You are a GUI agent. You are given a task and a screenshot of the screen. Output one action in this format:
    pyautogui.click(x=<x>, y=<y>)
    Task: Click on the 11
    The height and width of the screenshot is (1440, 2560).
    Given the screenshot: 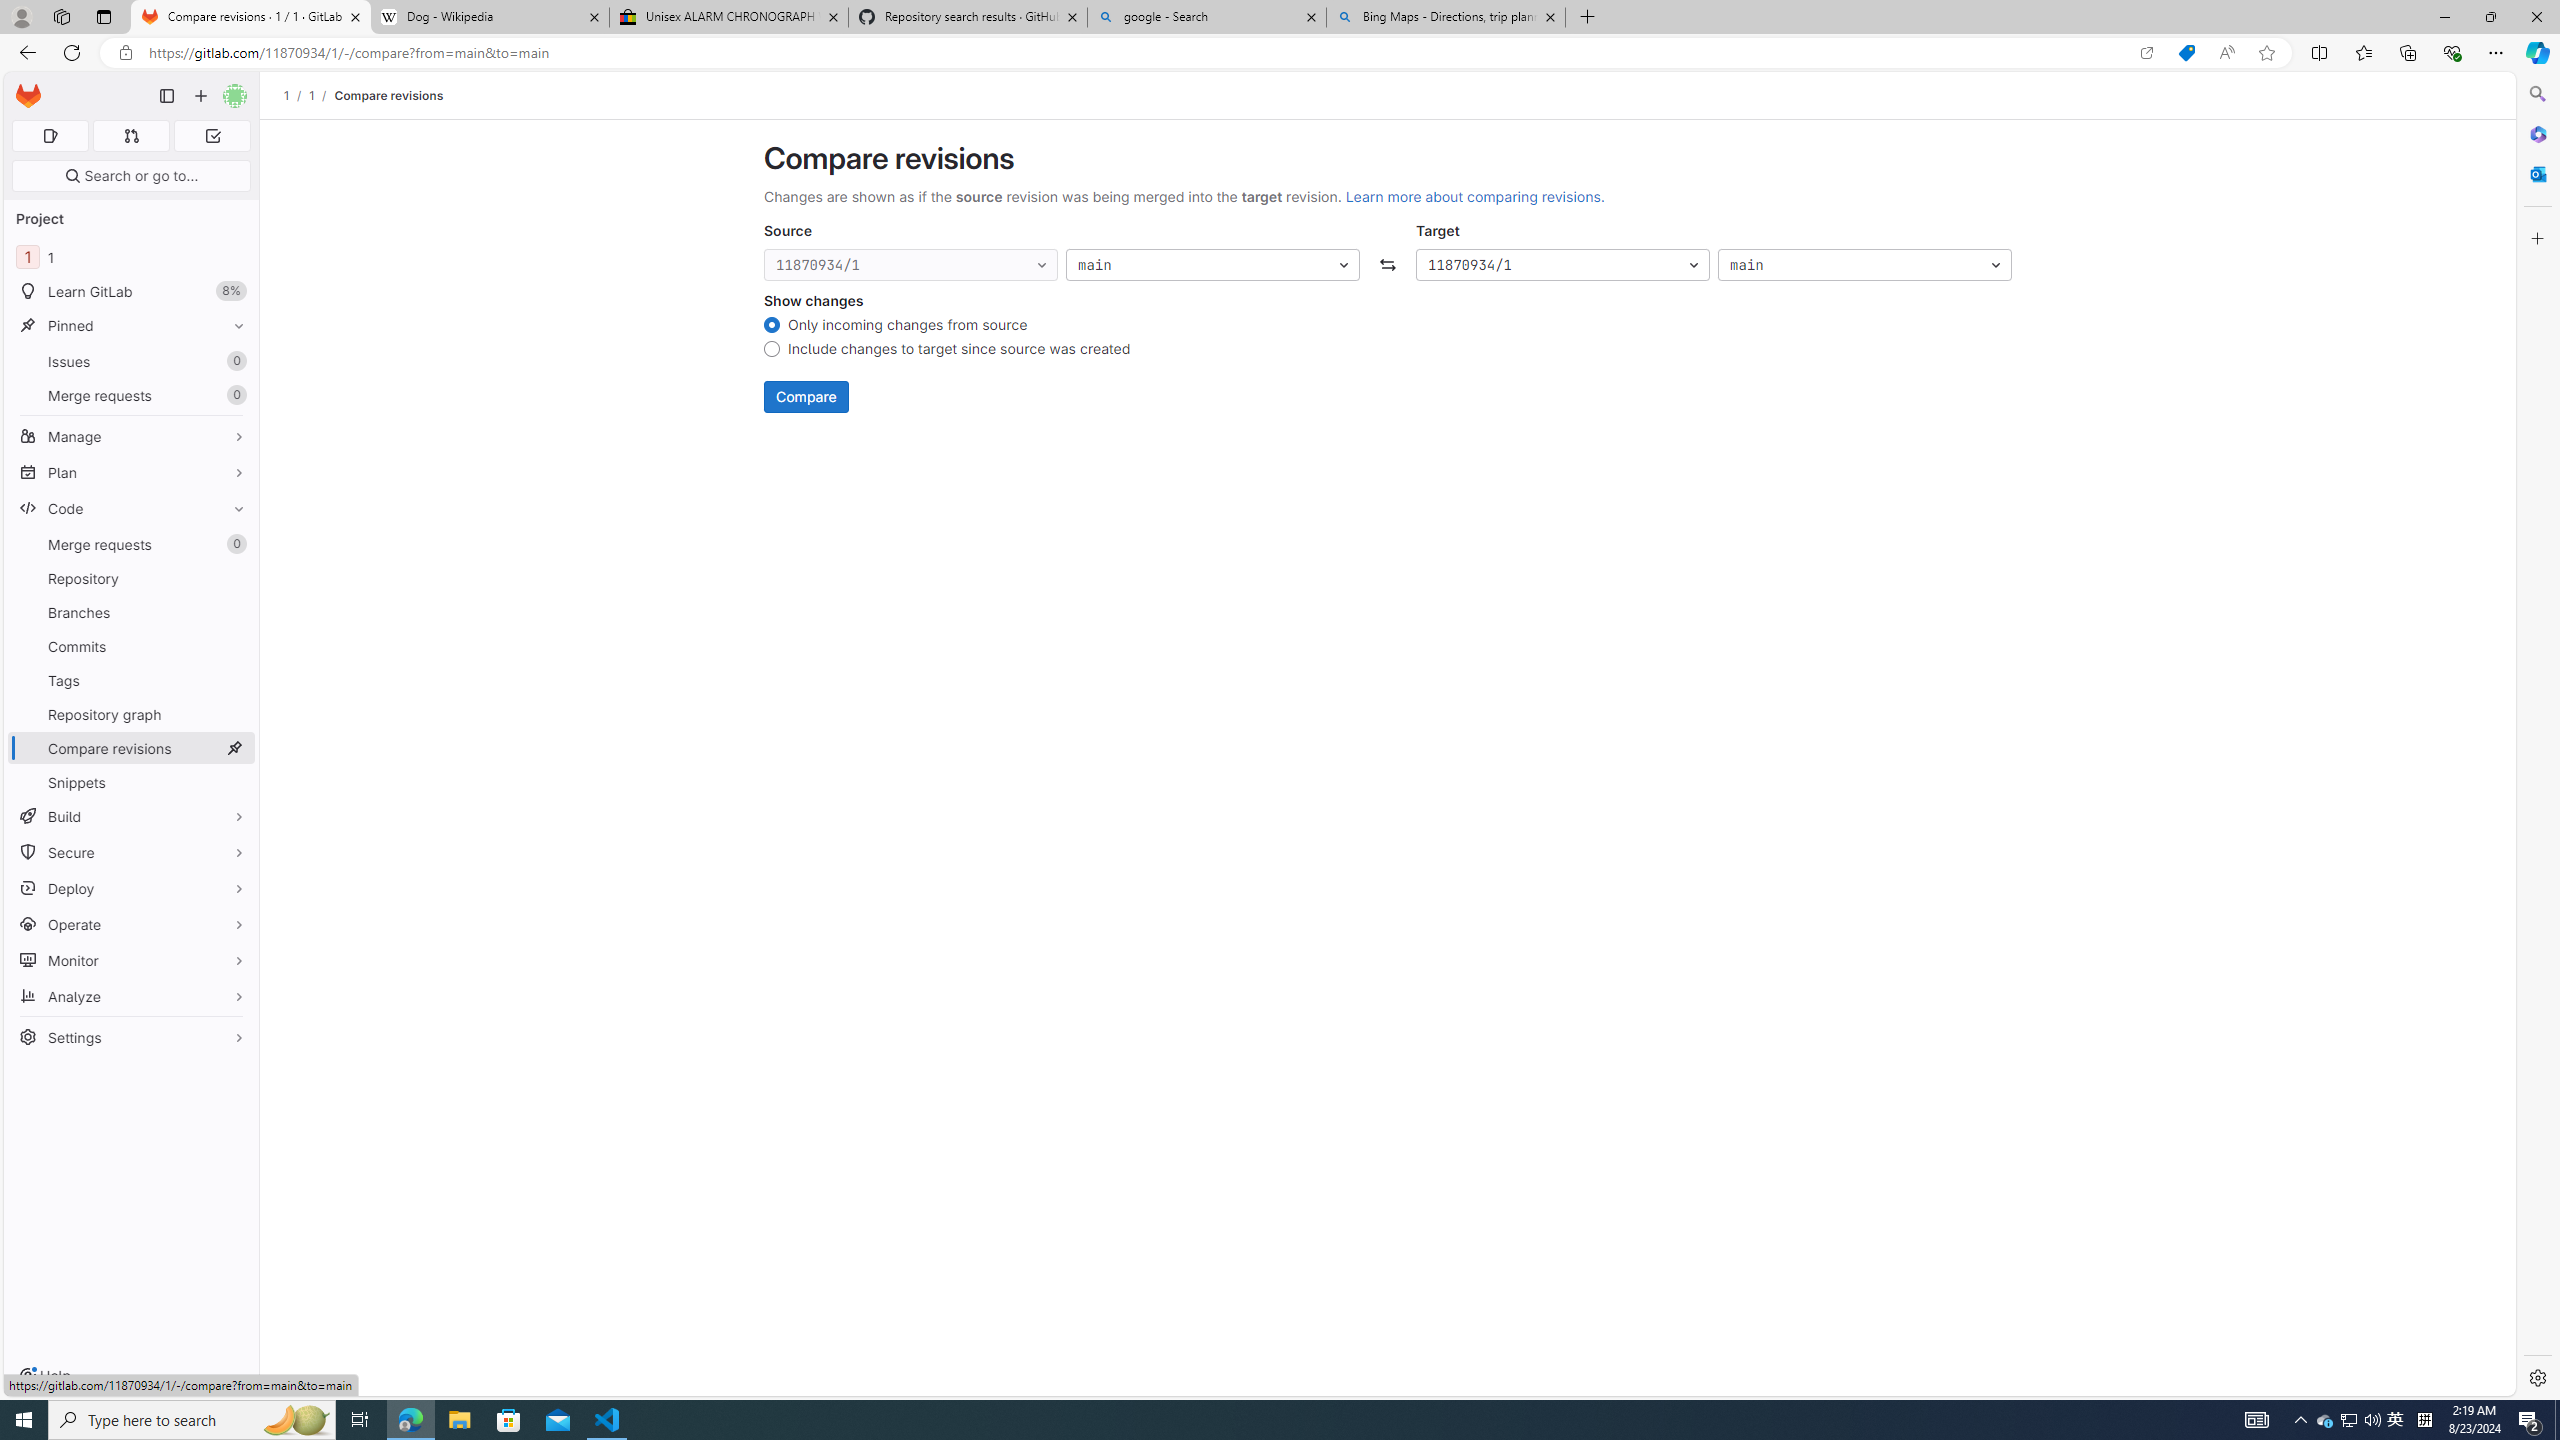 What is the action you would take?
    pyautogui.click(x=132, y=256)
    